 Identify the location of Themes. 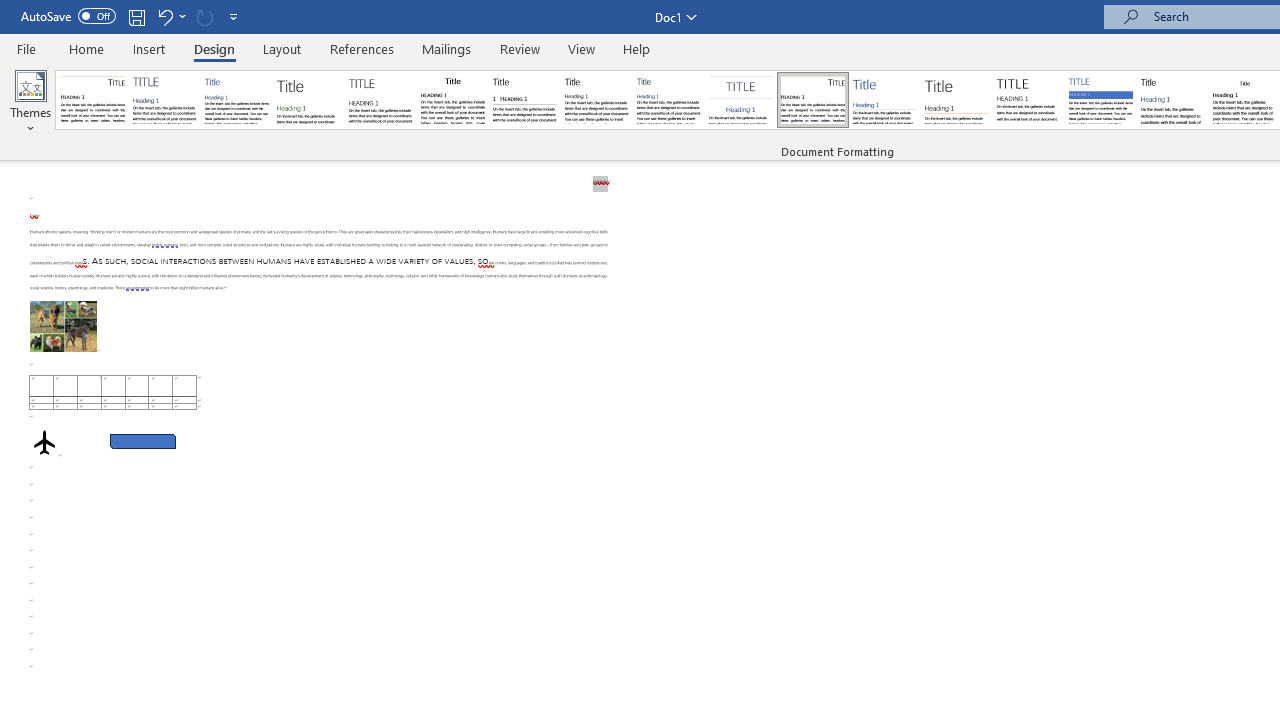
(30, 102).